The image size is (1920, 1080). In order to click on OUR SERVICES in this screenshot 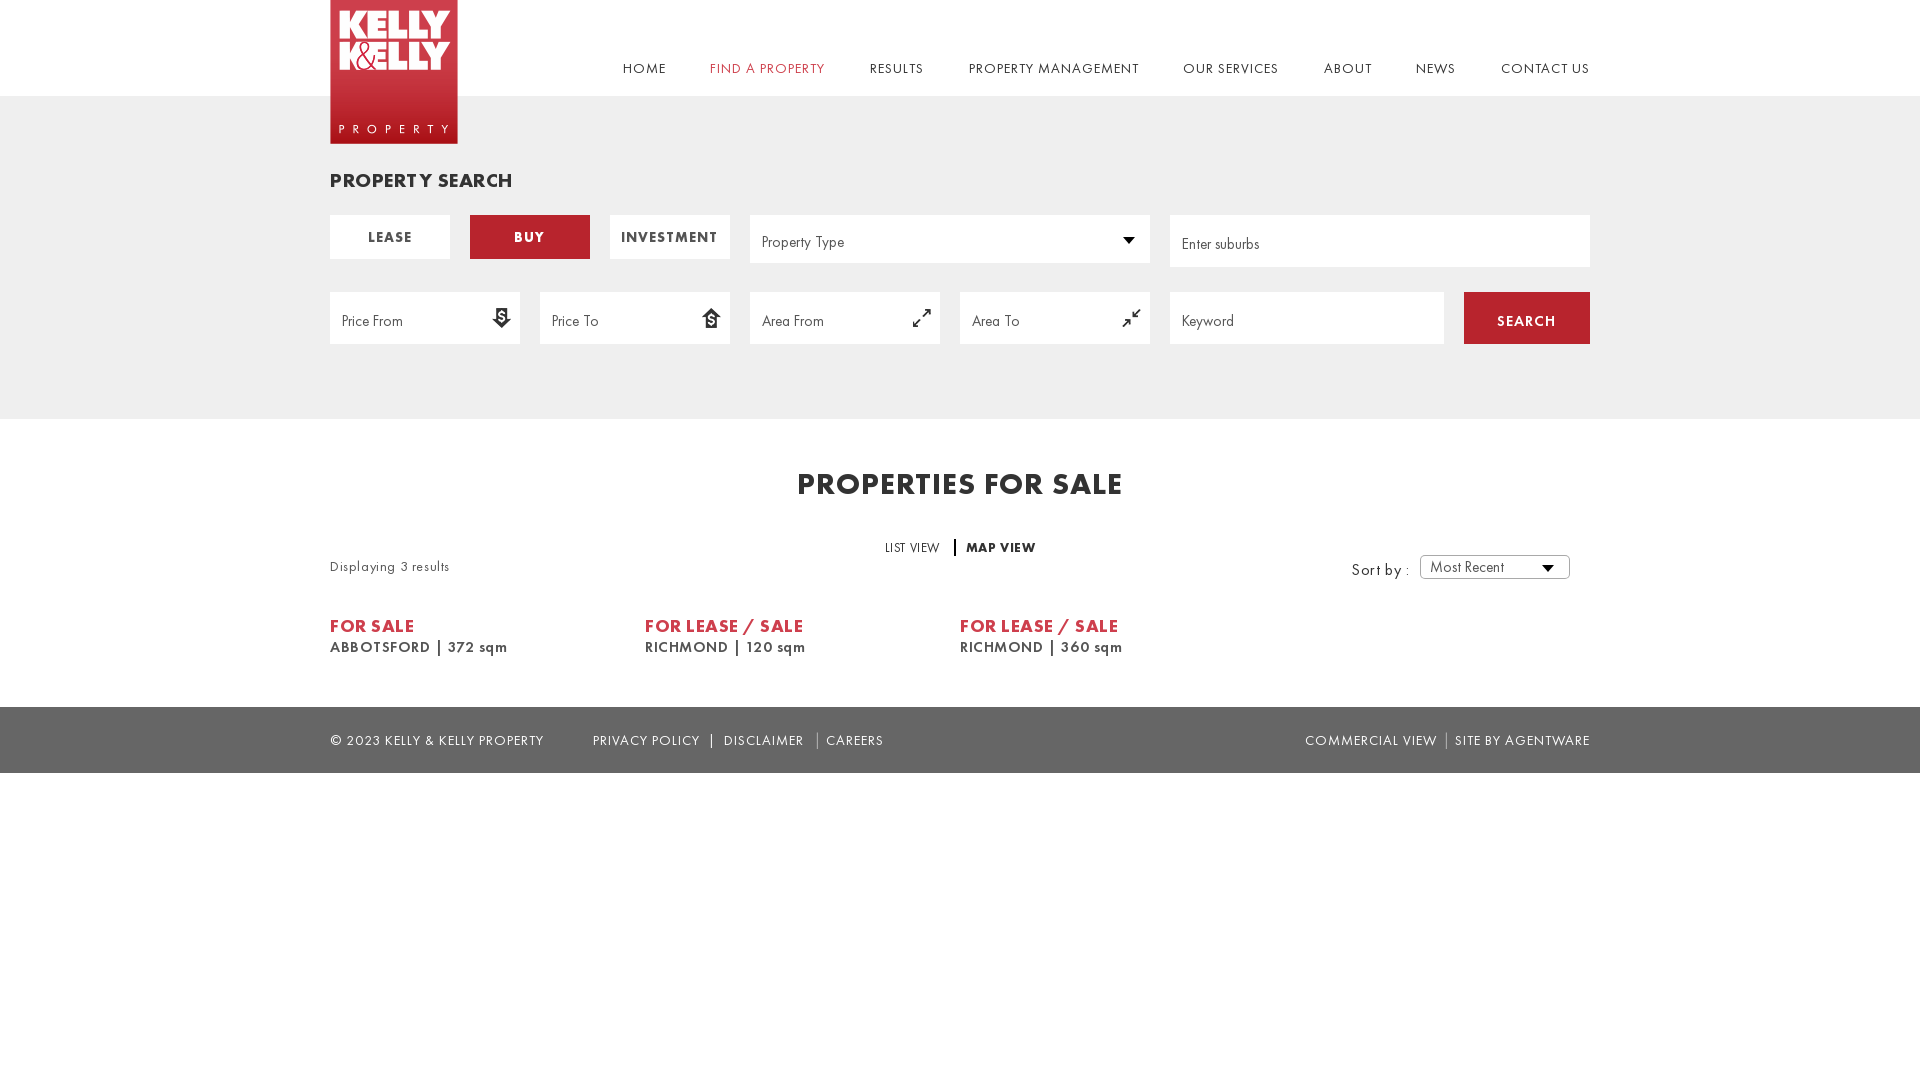, I will do `click(1231, 68)`.